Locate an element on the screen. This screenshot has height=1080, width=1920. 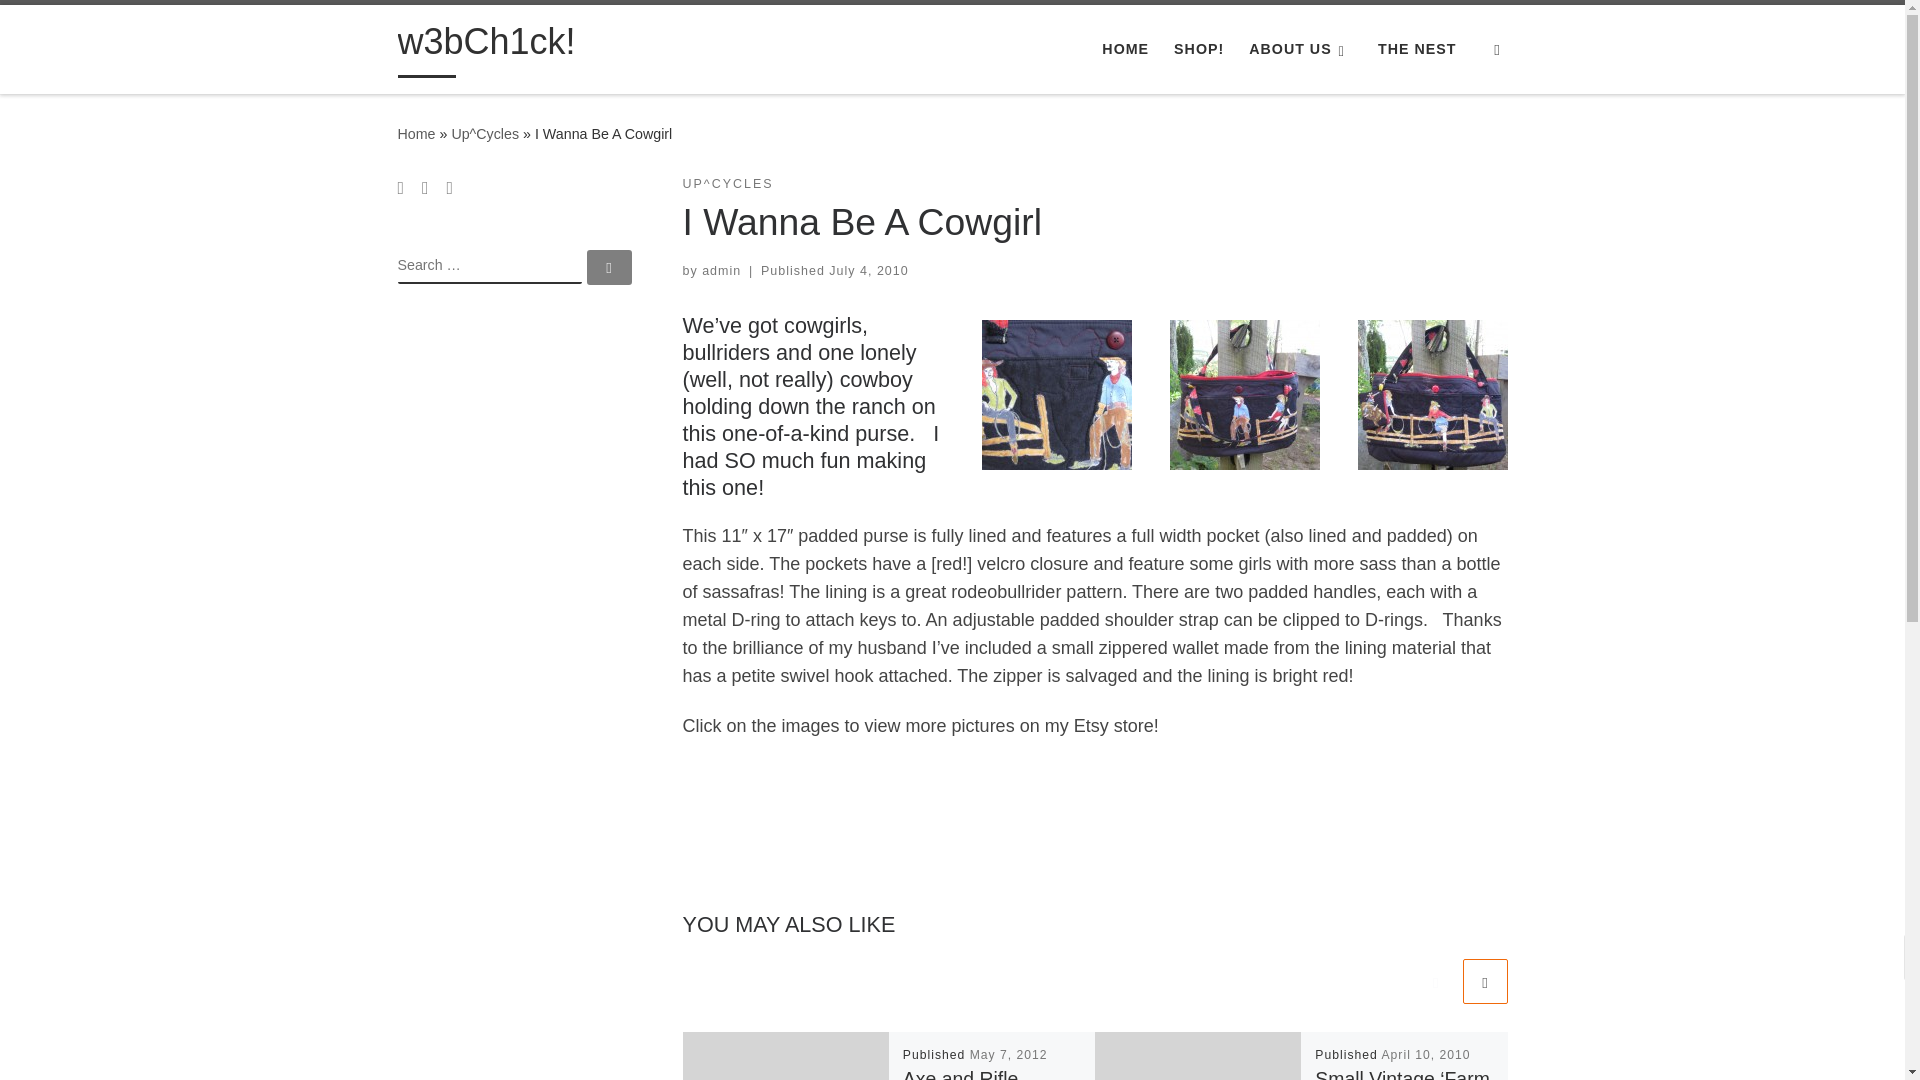
Skip to content is located at coordinates (80, 26).